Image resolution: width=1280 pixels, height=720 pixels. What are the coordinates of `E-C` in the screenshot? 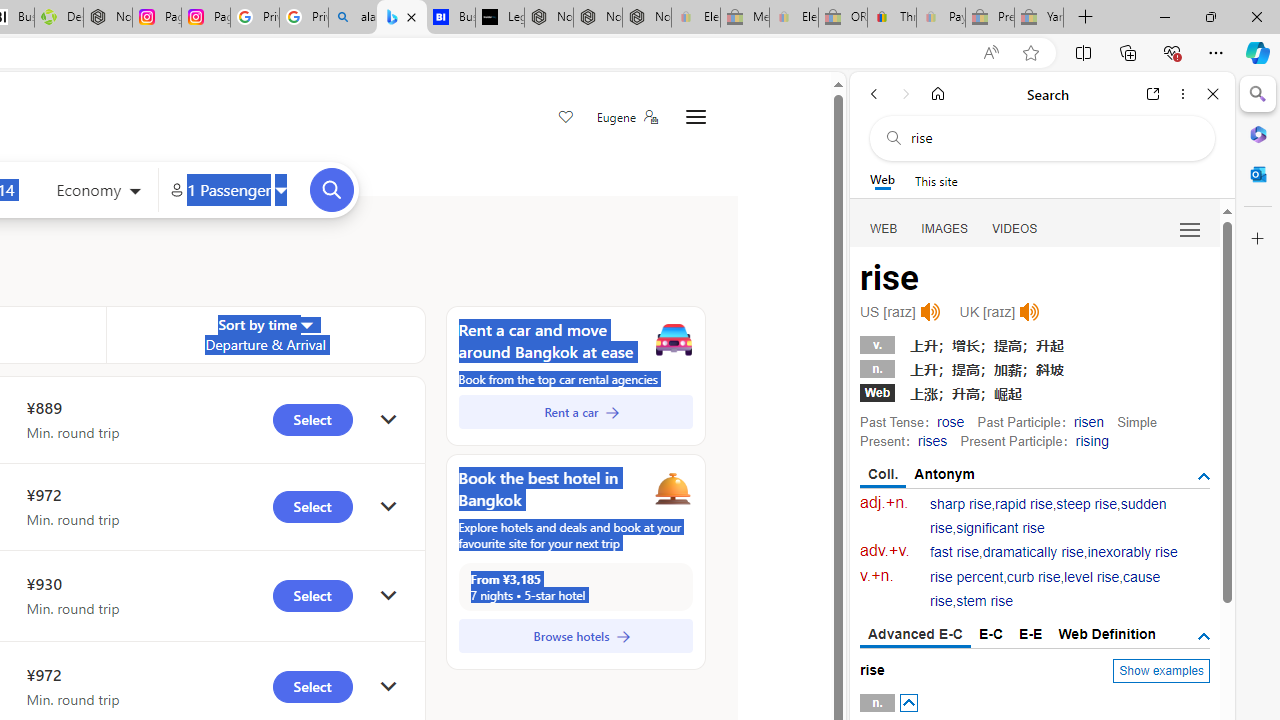 It's located at (991, 634).